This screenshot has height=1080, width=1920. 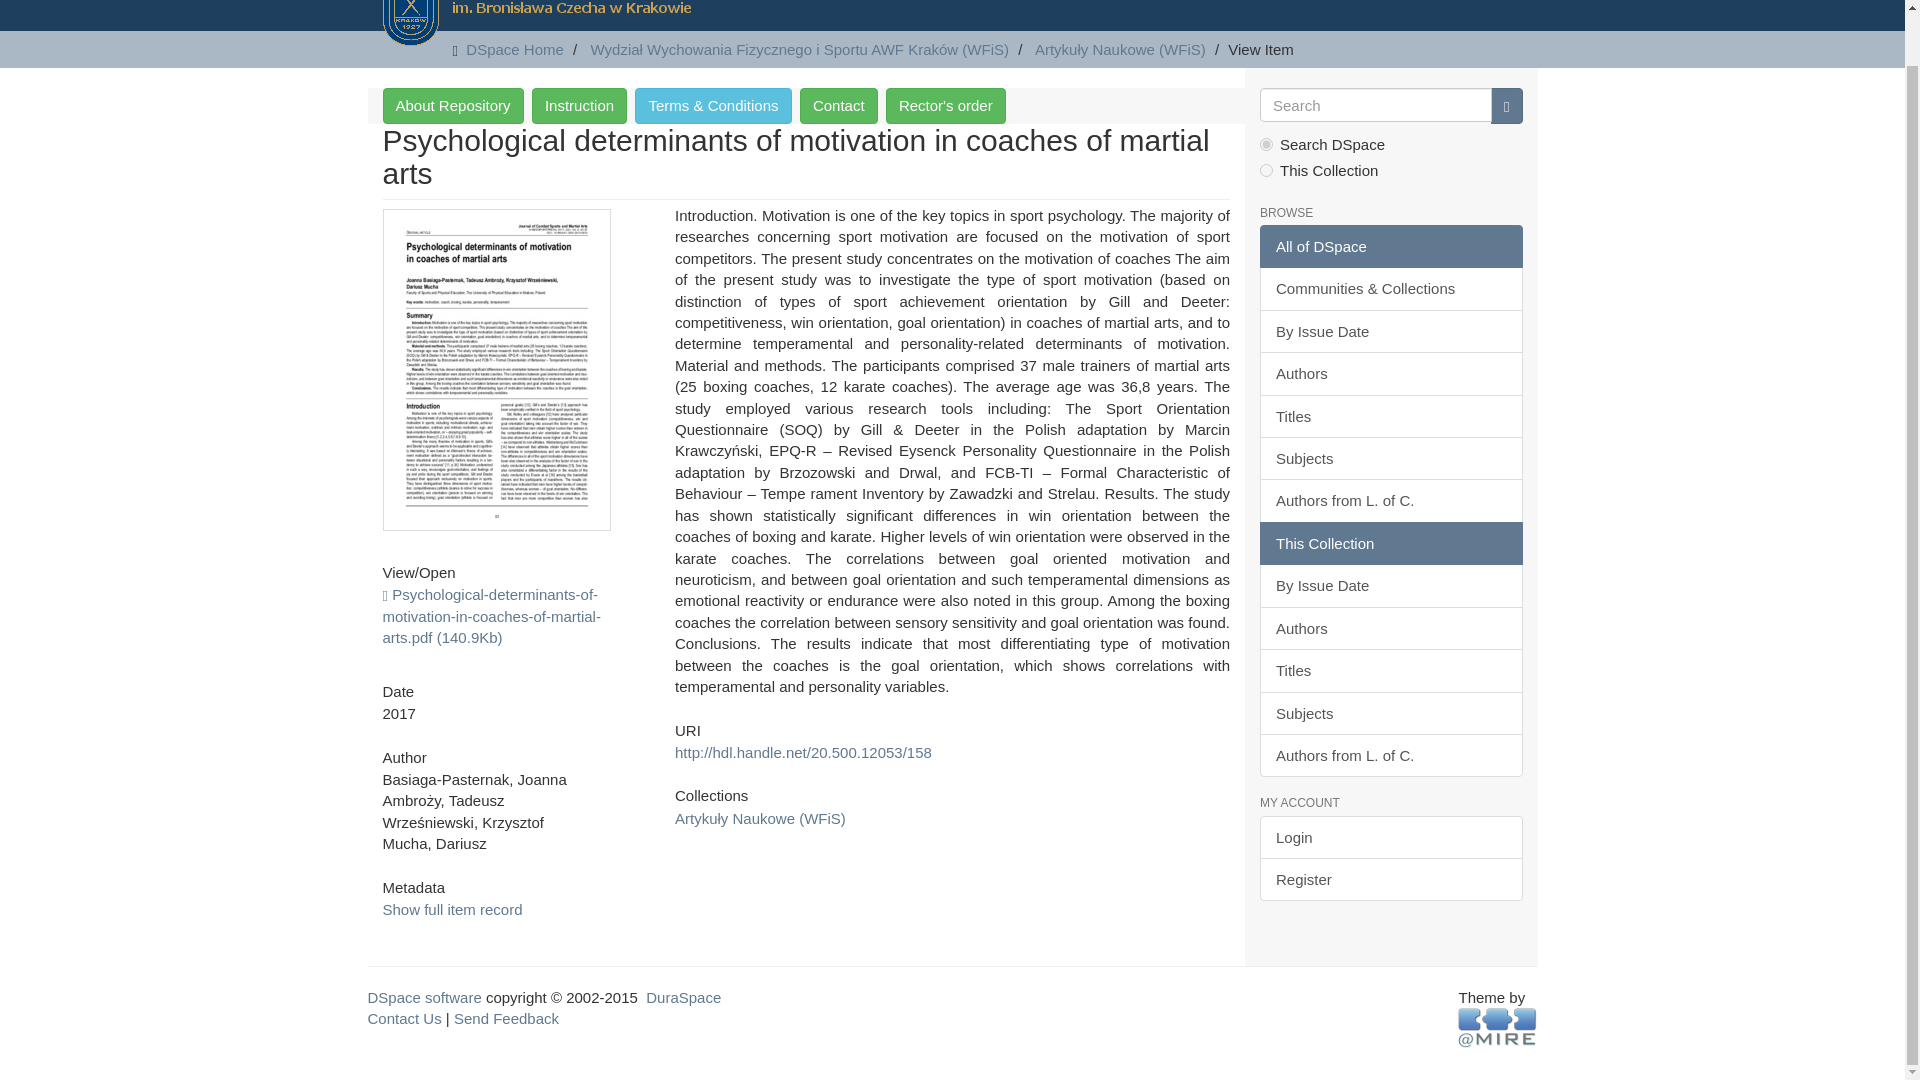 What do you see at coordinates (579, 105) in the screenshot?
I see `instrukcja deponowania` at bounding box center [579, 105].